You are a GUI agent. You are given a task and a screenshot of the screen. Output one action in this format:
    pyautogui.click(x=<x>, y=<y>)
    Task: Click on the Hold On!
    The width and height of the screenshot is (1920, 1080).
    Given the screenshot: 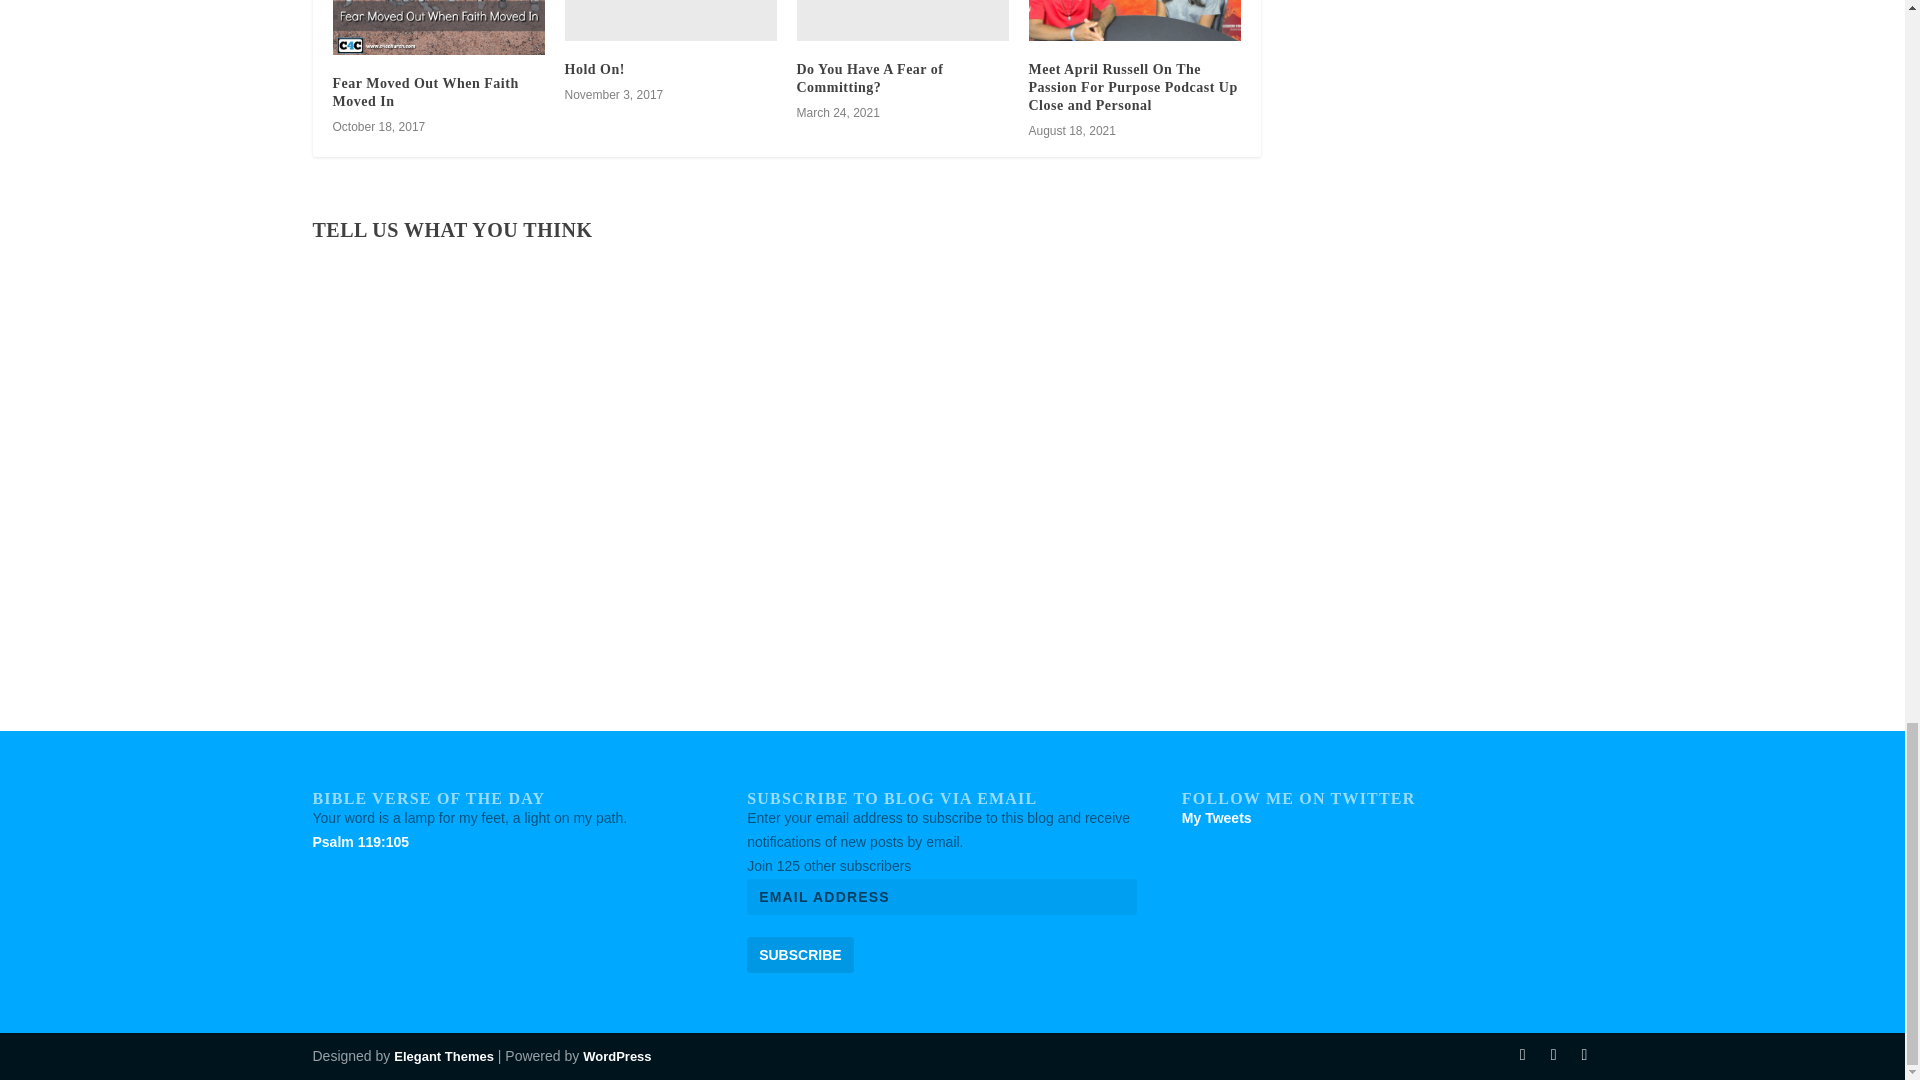 What is the action you would take?
    pyautogui.click(x=594, y=68)
    